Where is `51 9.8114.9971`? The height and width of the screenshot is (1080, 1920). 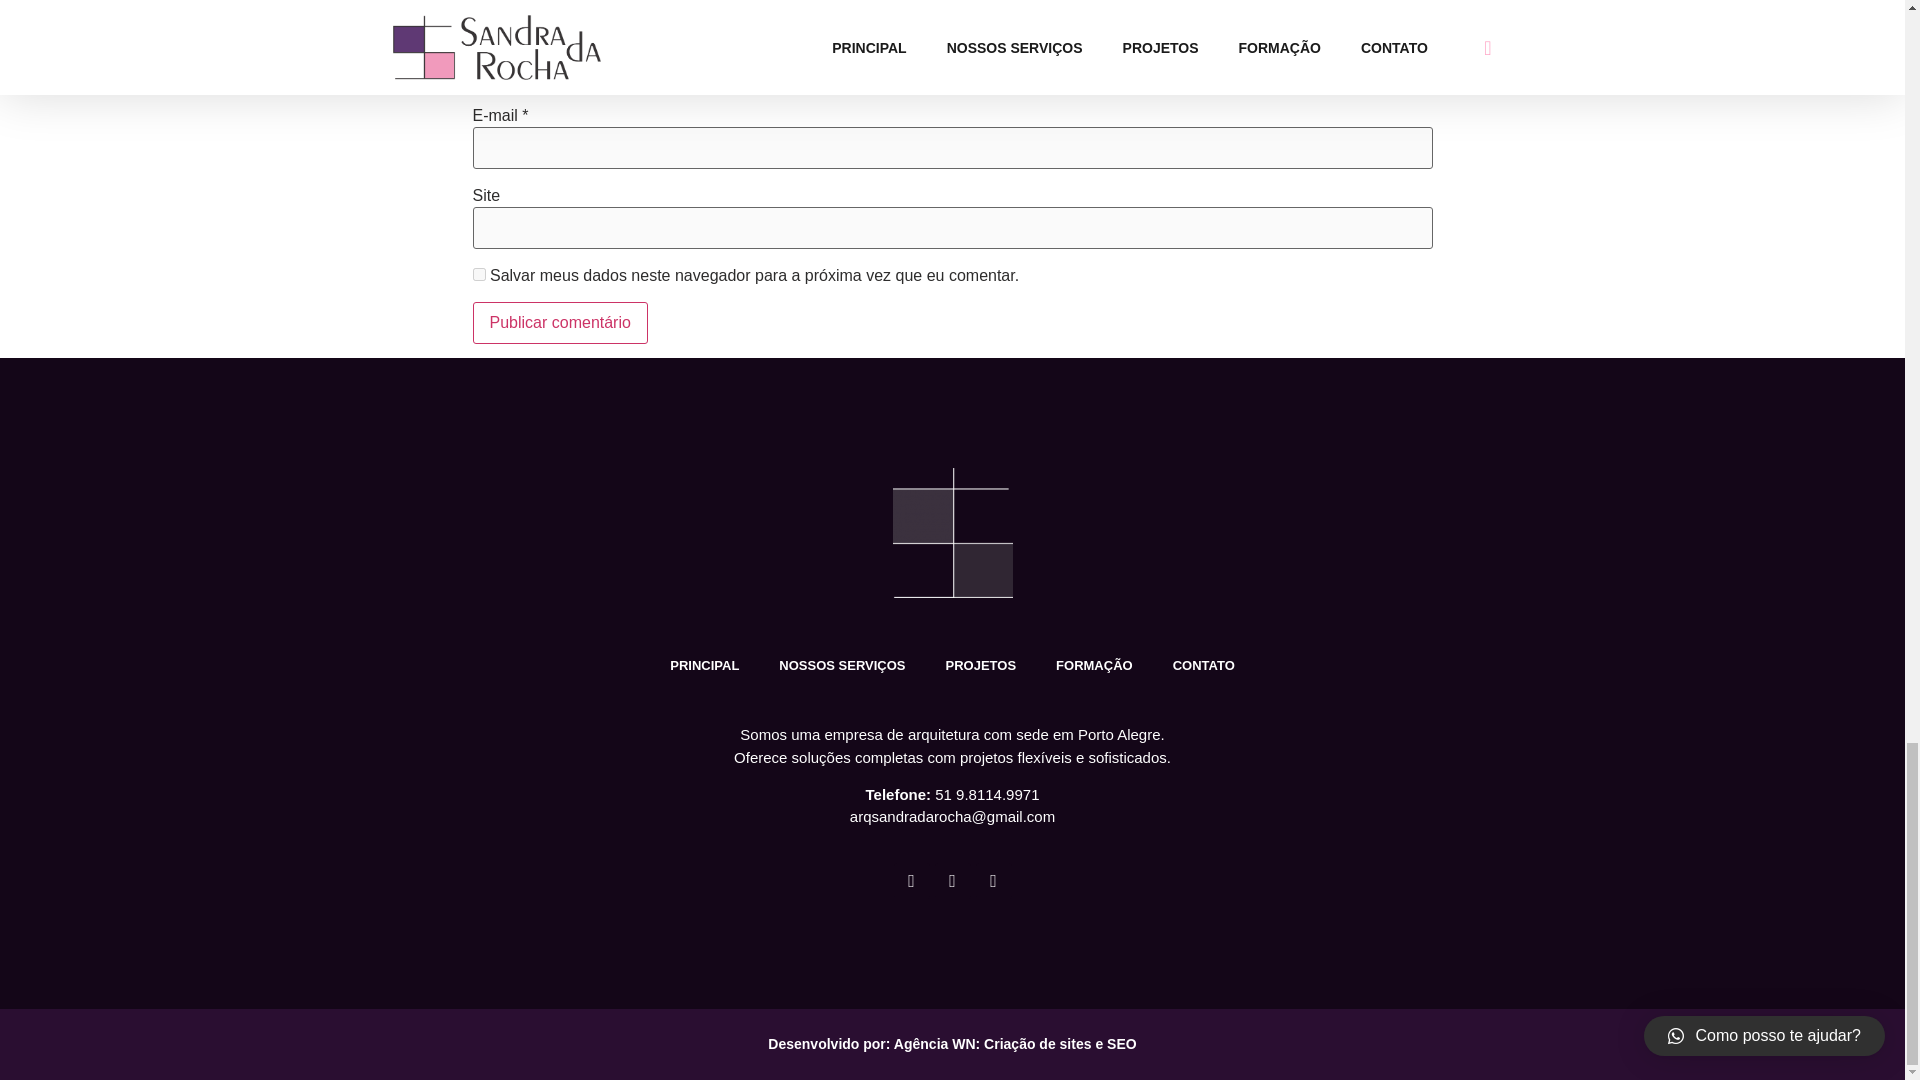
51 9.8114.9971 is located at coordinates (986, 794).